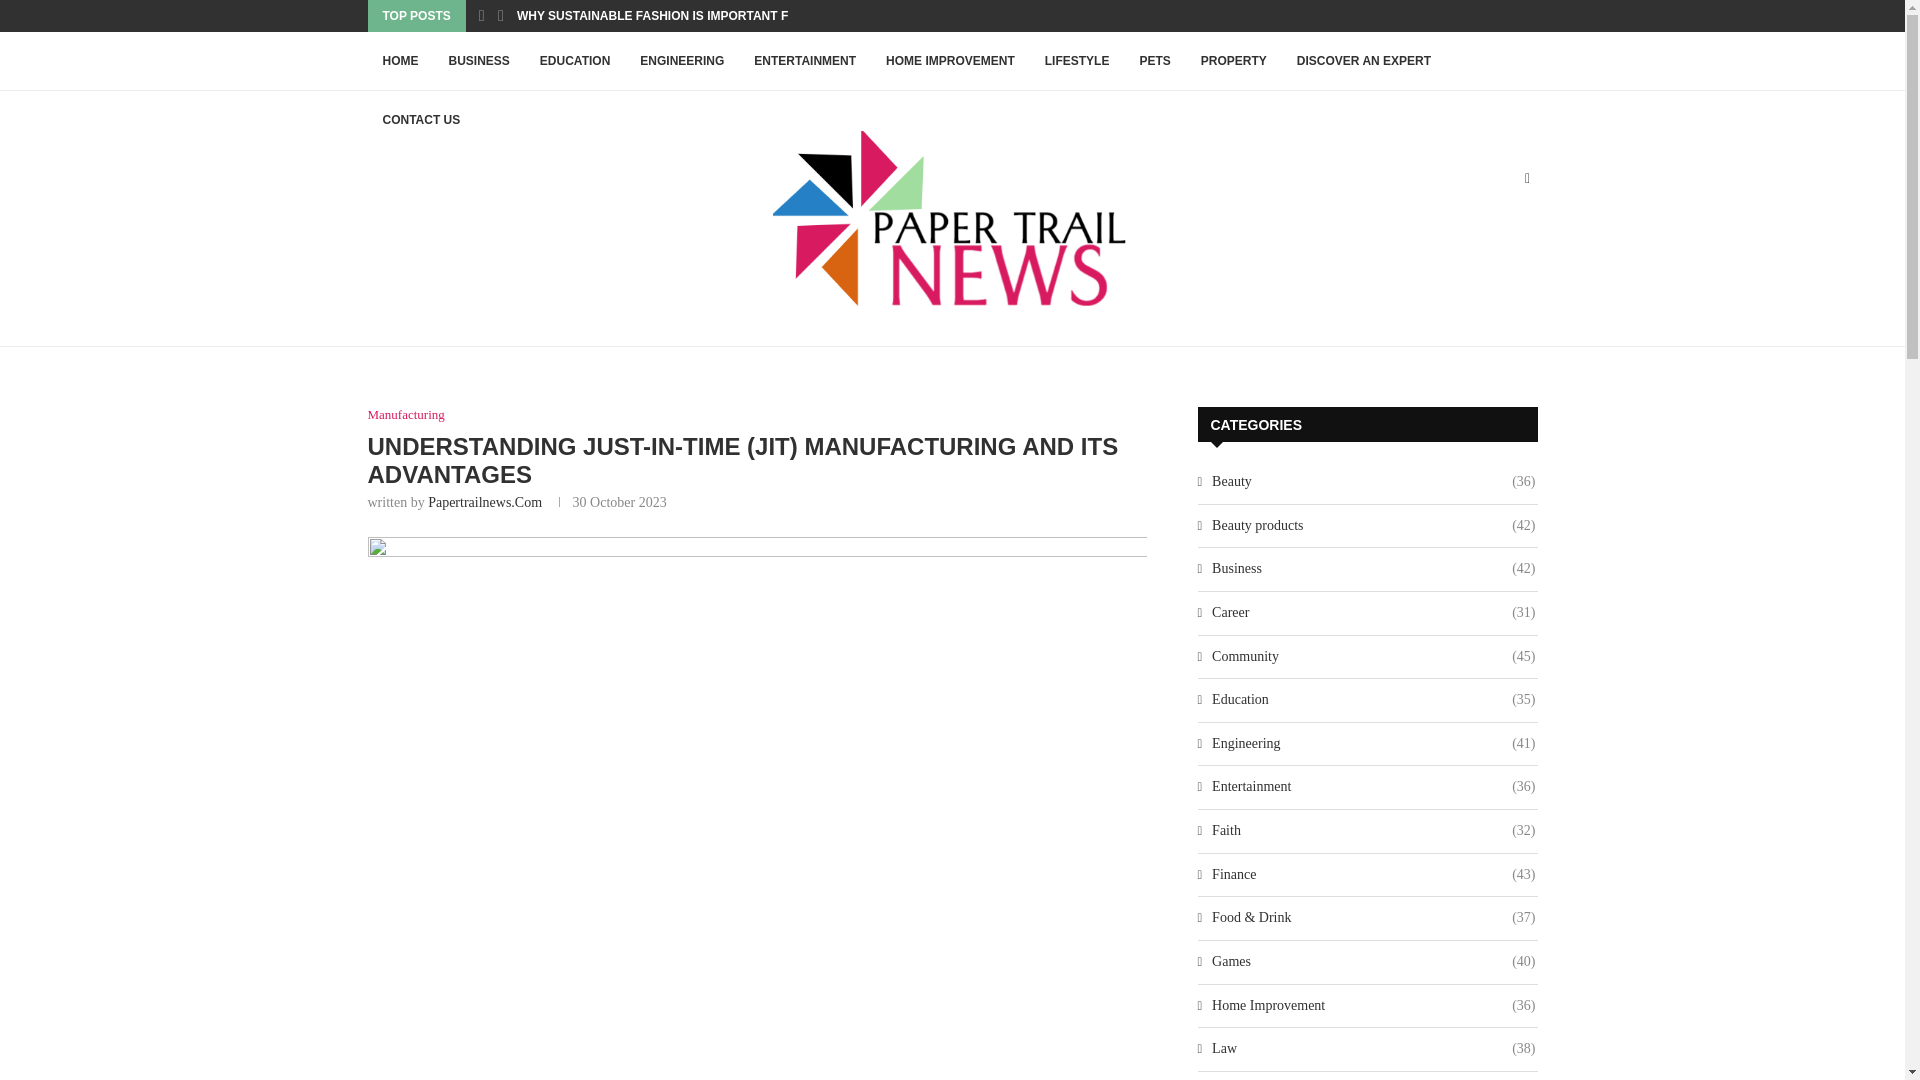  Describe the element at coordinates (406, 415) in the screenshot. I see `Manufacturing` at that location.